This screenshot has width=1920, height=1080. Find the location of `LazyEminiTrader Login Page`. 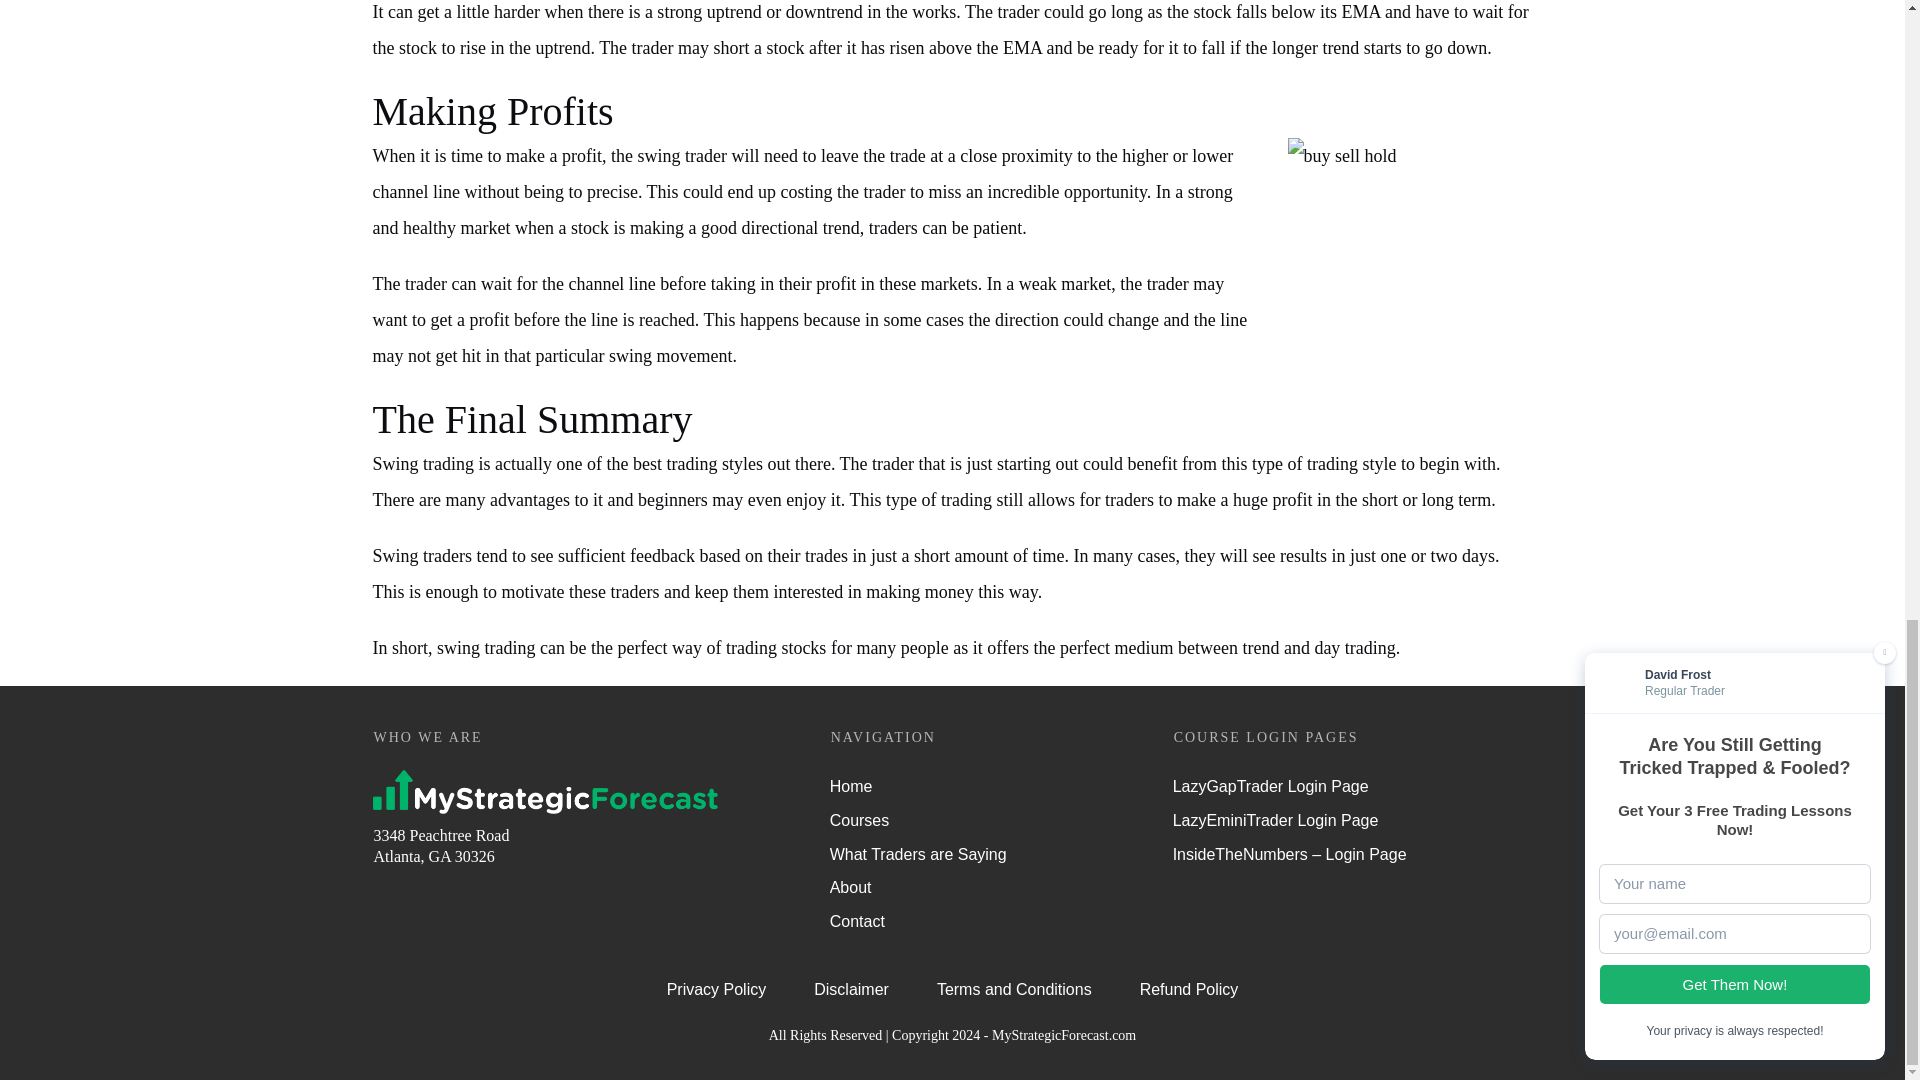

LazyEminiTrader Login Page is located at coordinates (1276, 820).